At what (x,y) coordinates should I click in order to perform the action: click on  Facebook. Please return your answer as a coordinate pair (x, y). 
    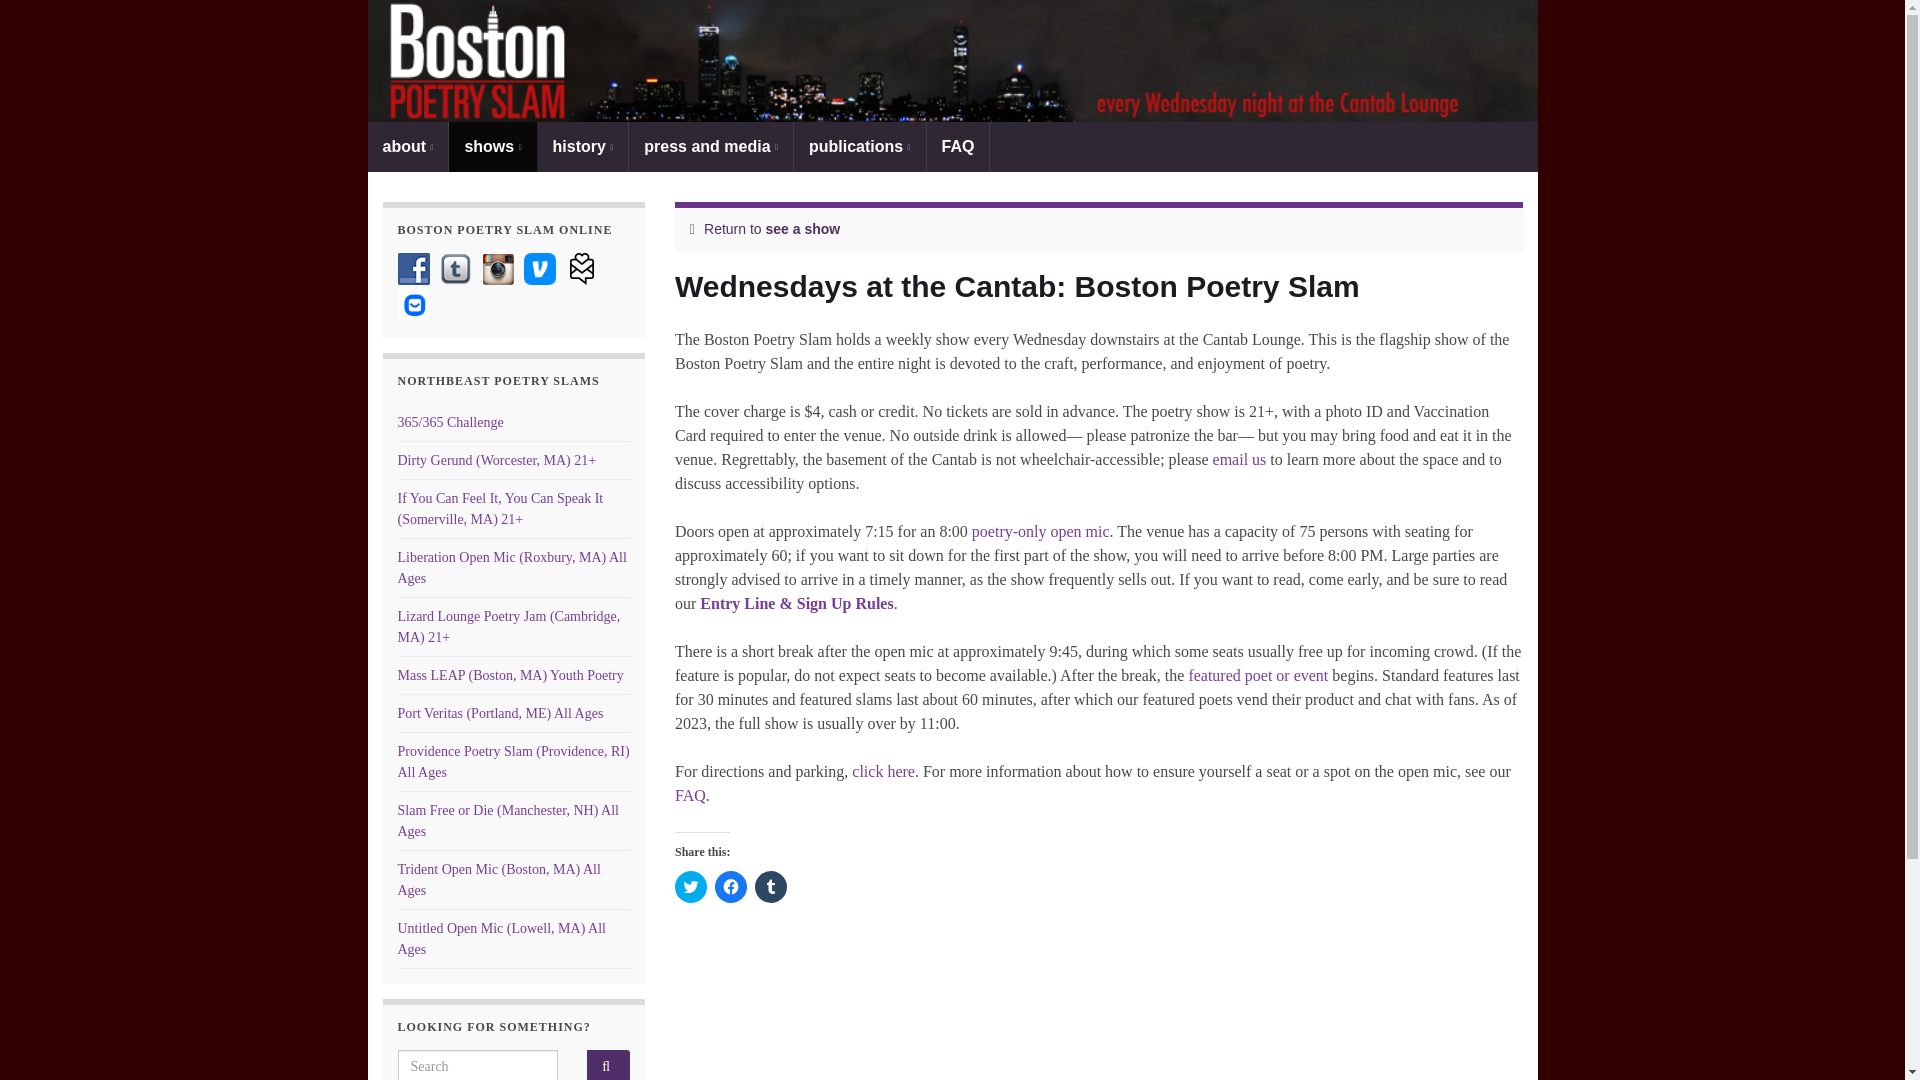
    Looking at the image, I should click on (414, 268).